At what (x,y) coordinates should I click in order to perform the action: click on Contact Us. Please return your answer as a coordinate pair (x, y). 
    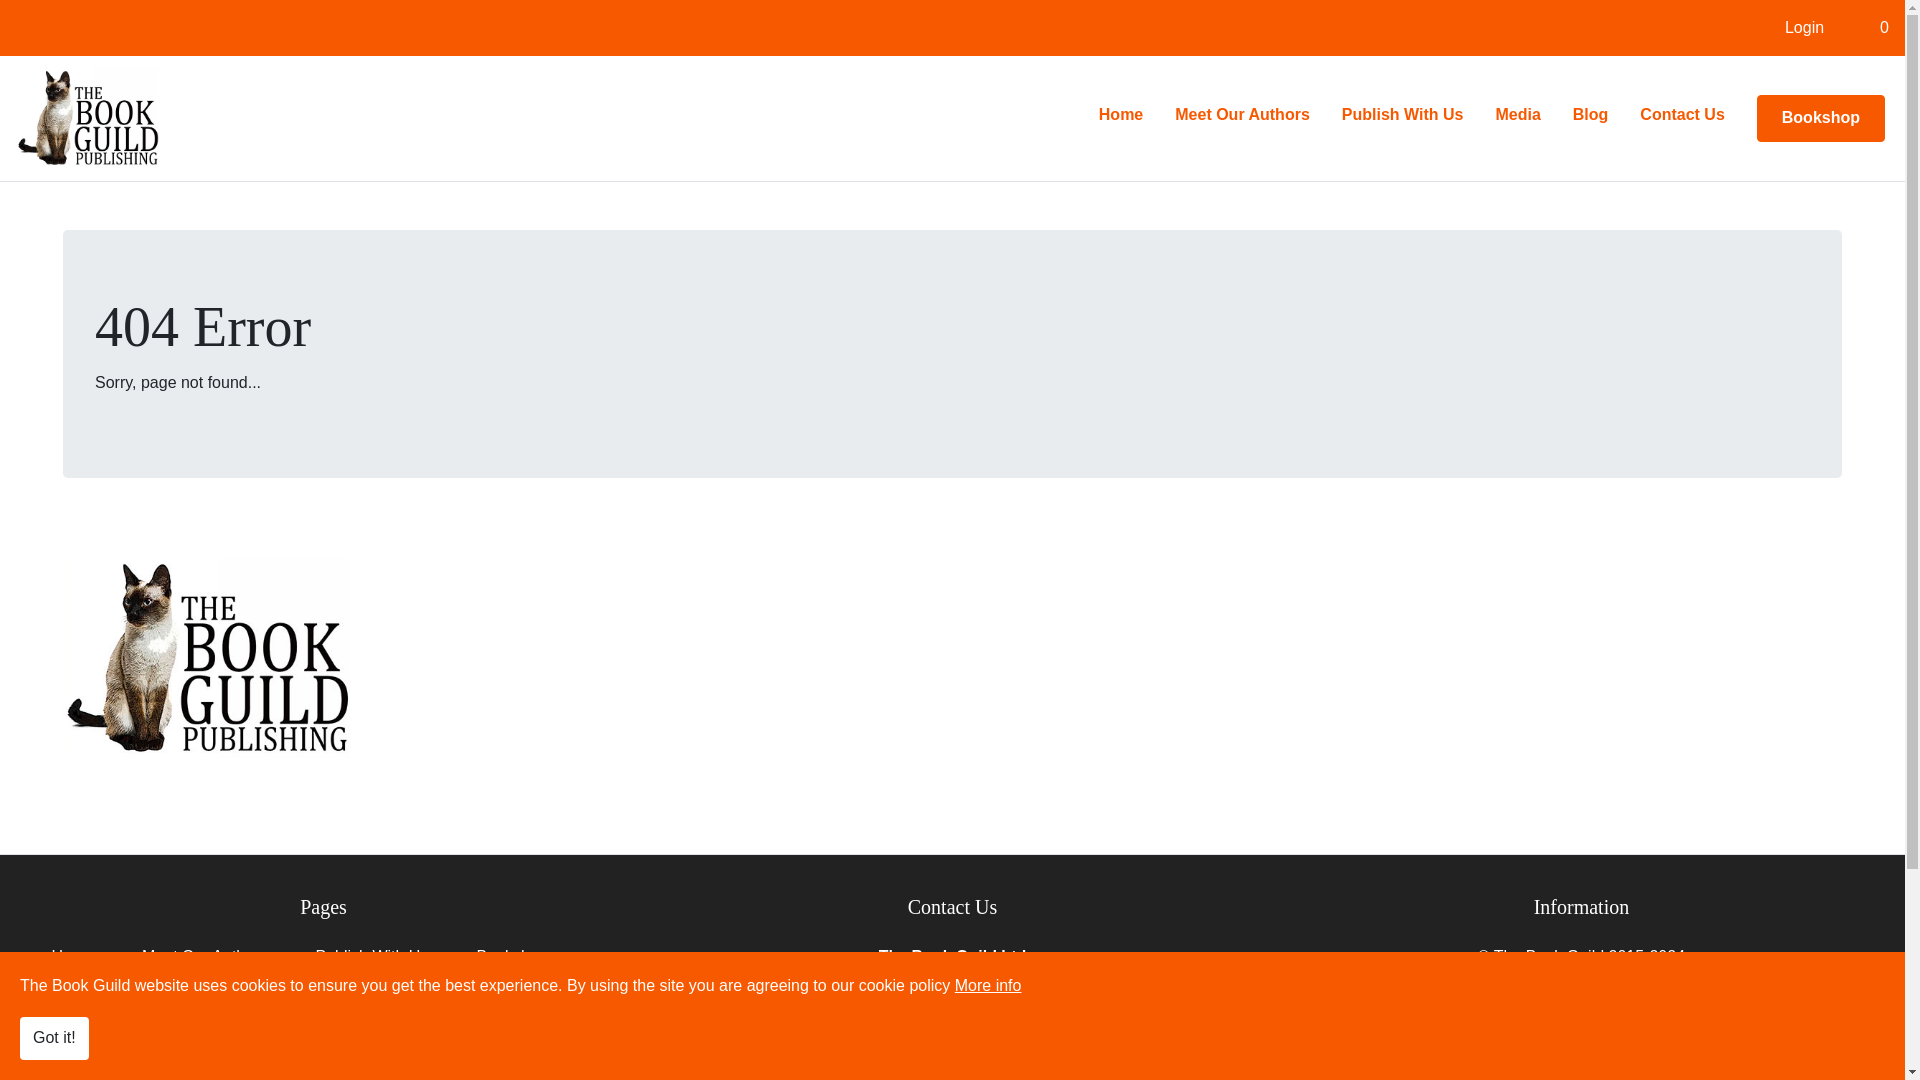
    Looking at the image, I should click on (384, 1010).